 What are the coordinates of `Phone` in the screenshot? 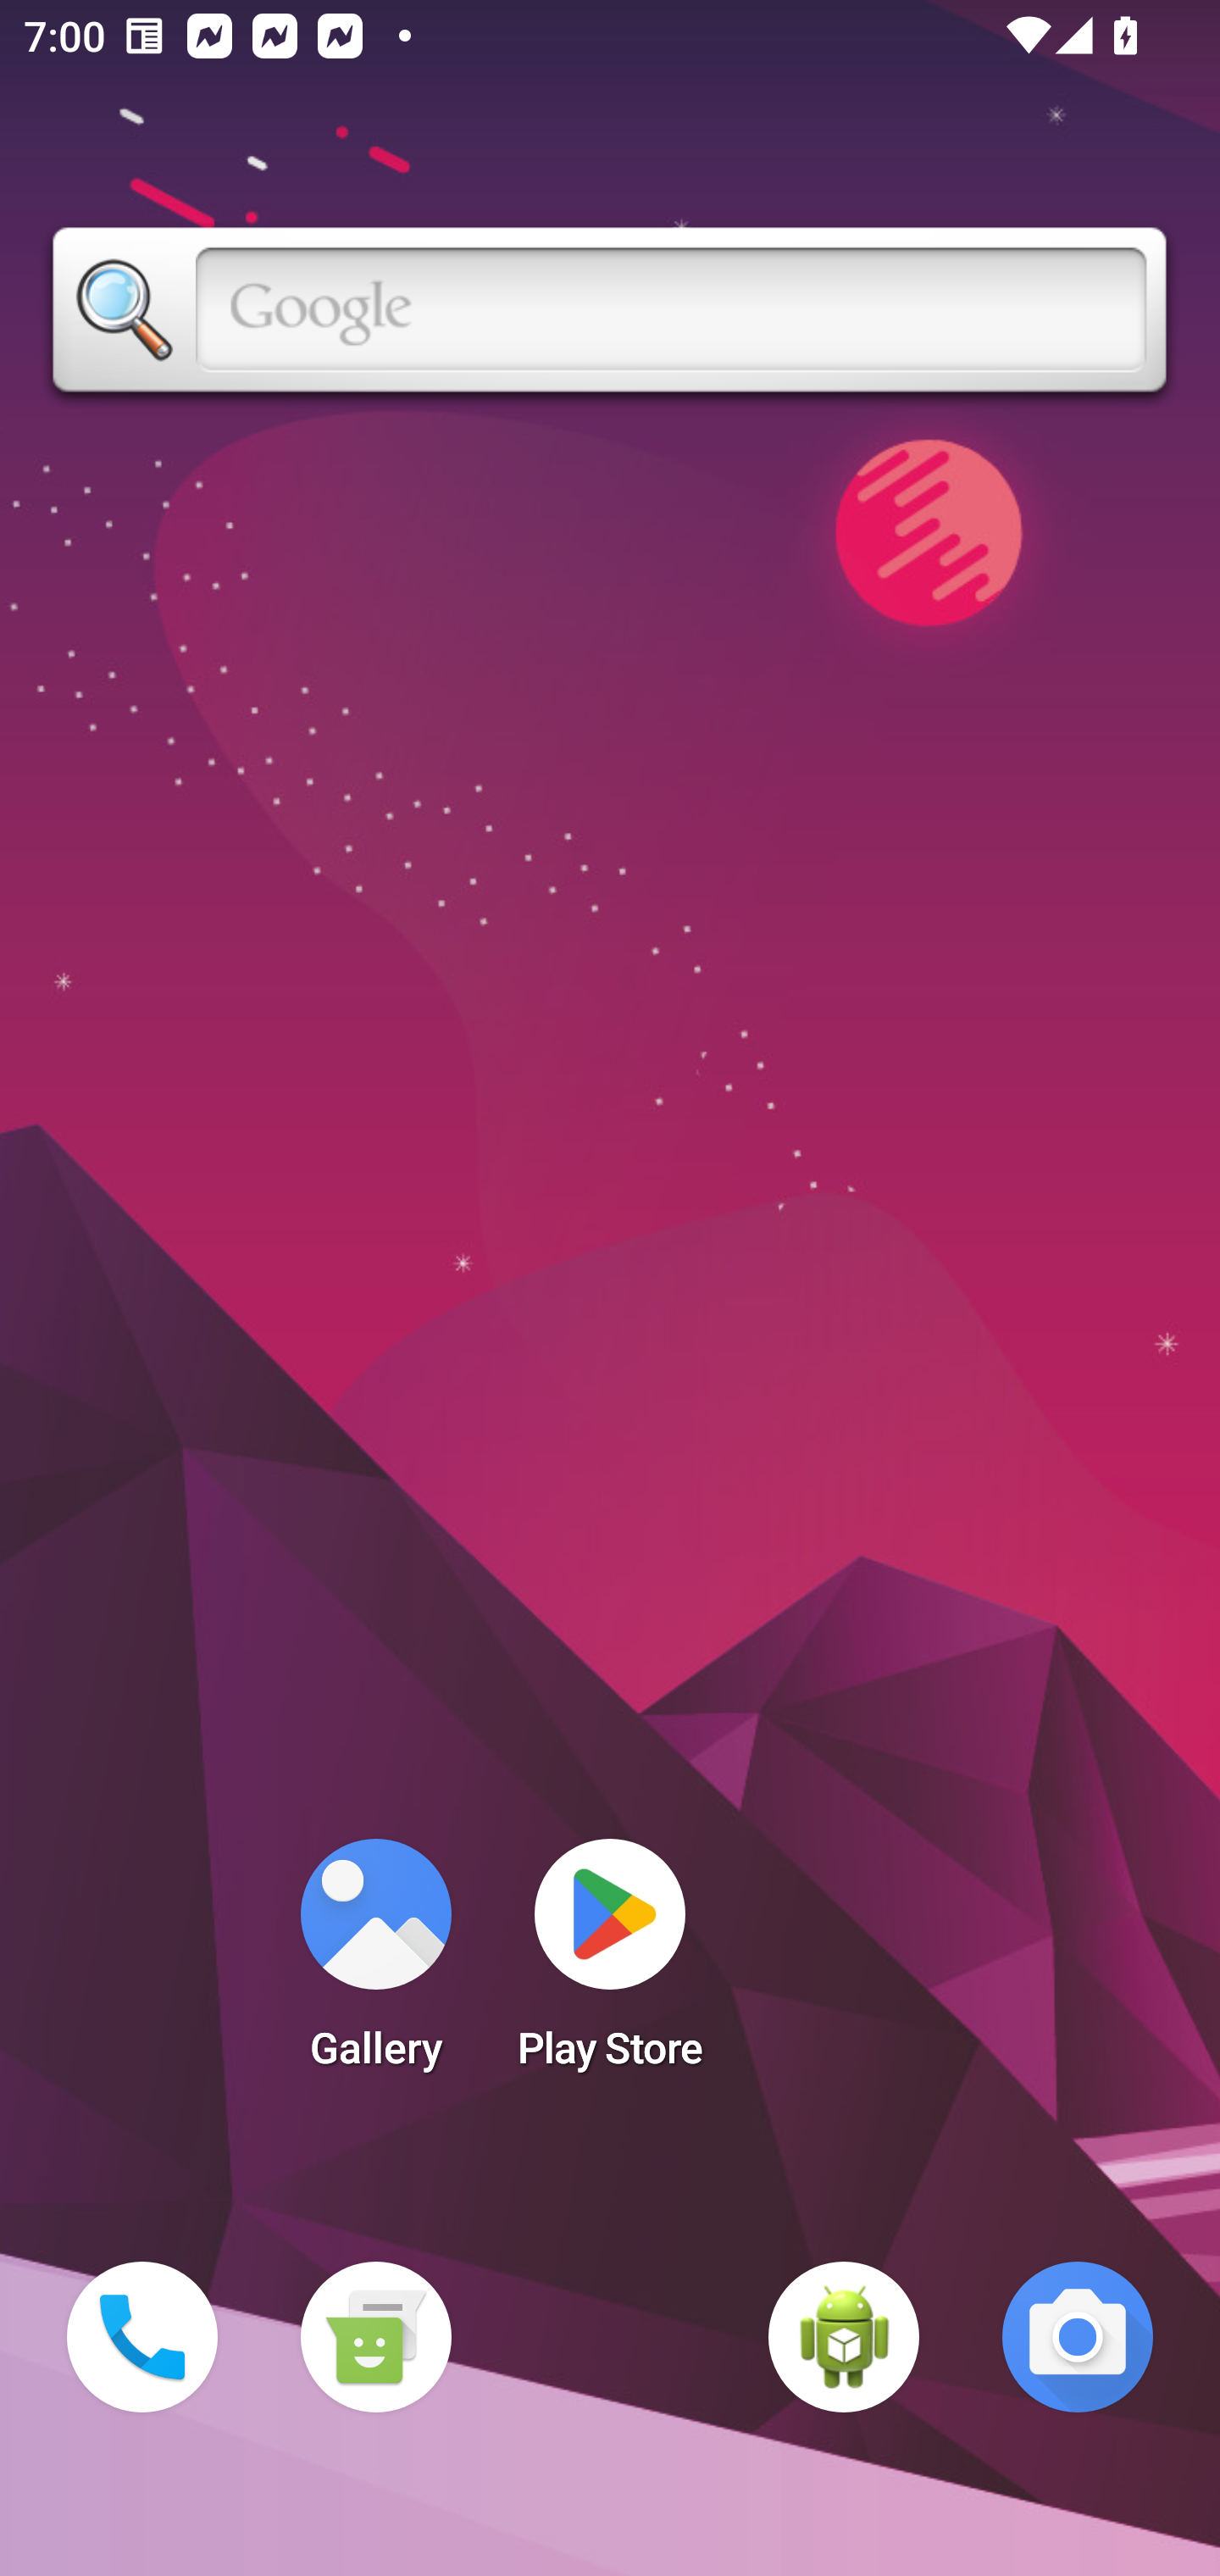 It's located at (142, 2337).